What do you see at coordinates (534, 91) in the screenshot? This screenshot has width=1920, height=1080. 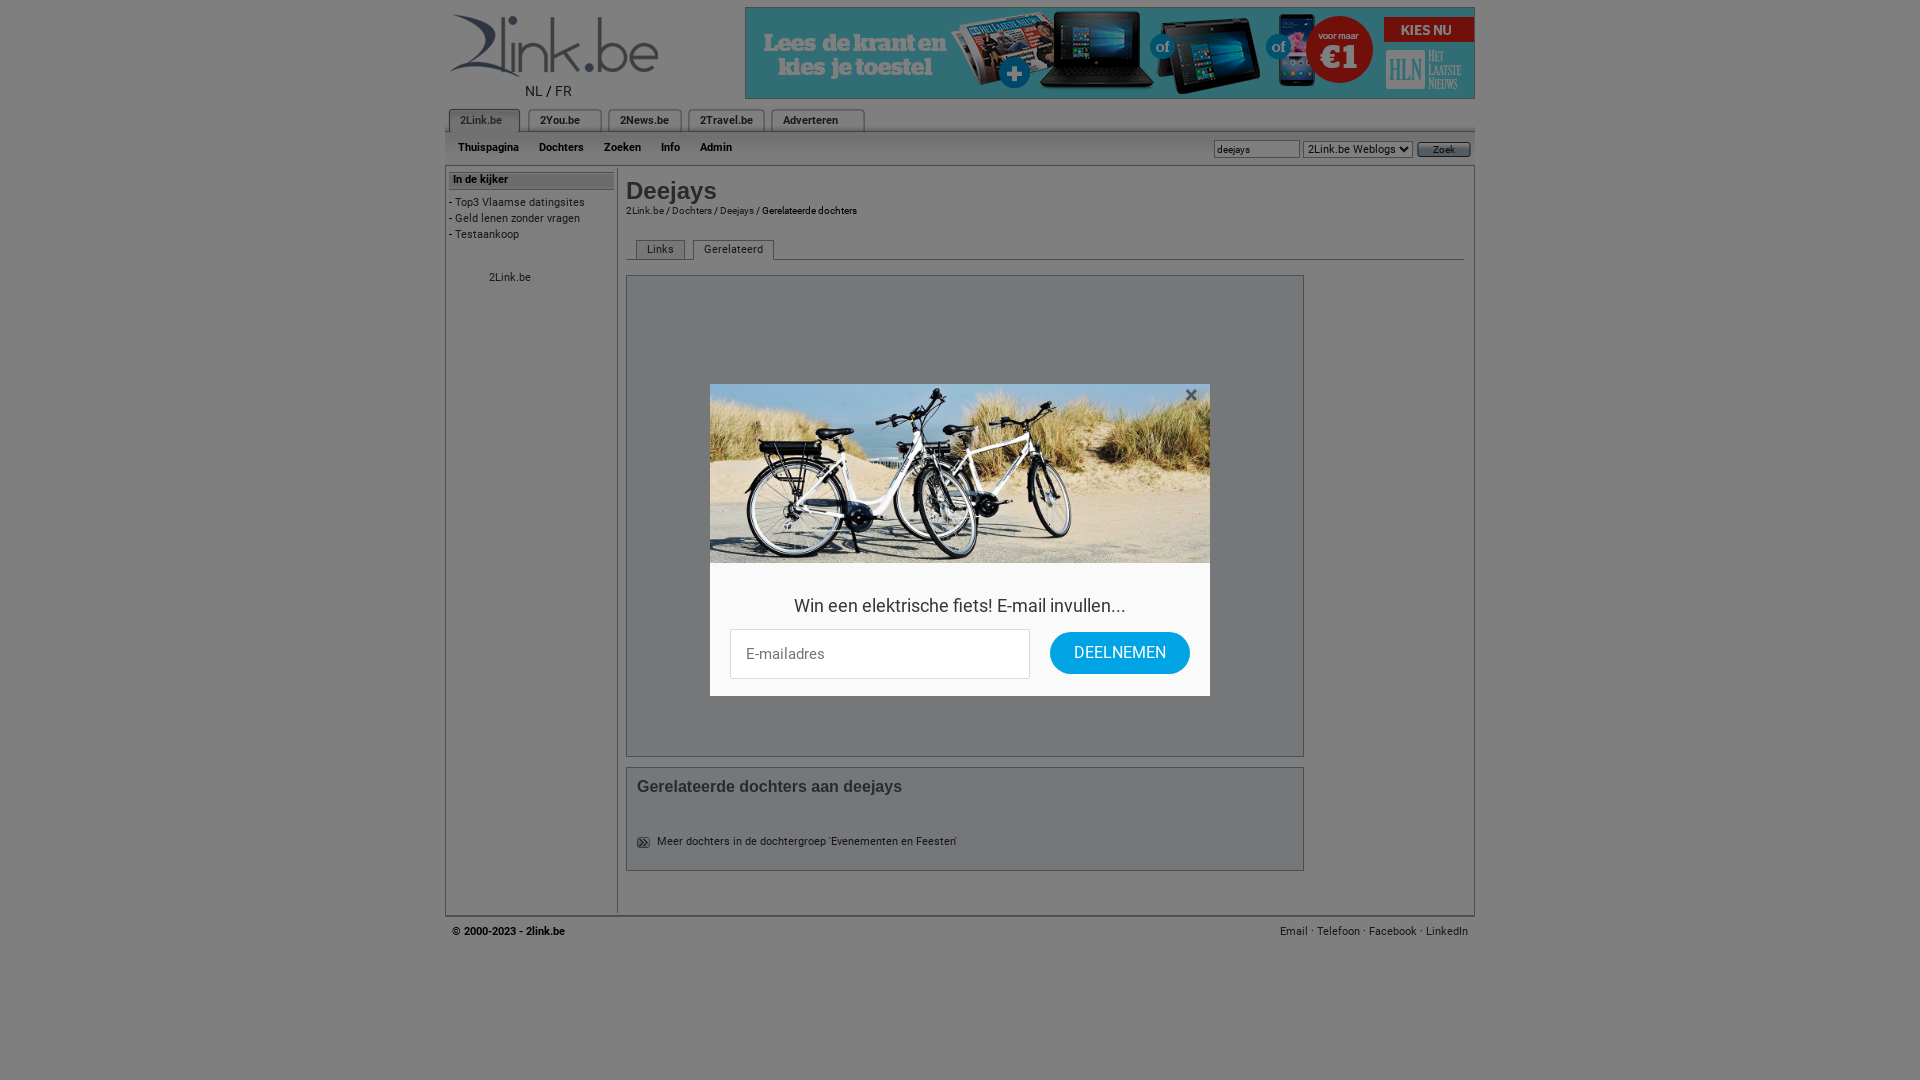 I see `NL` at bounding box center [534, 91].